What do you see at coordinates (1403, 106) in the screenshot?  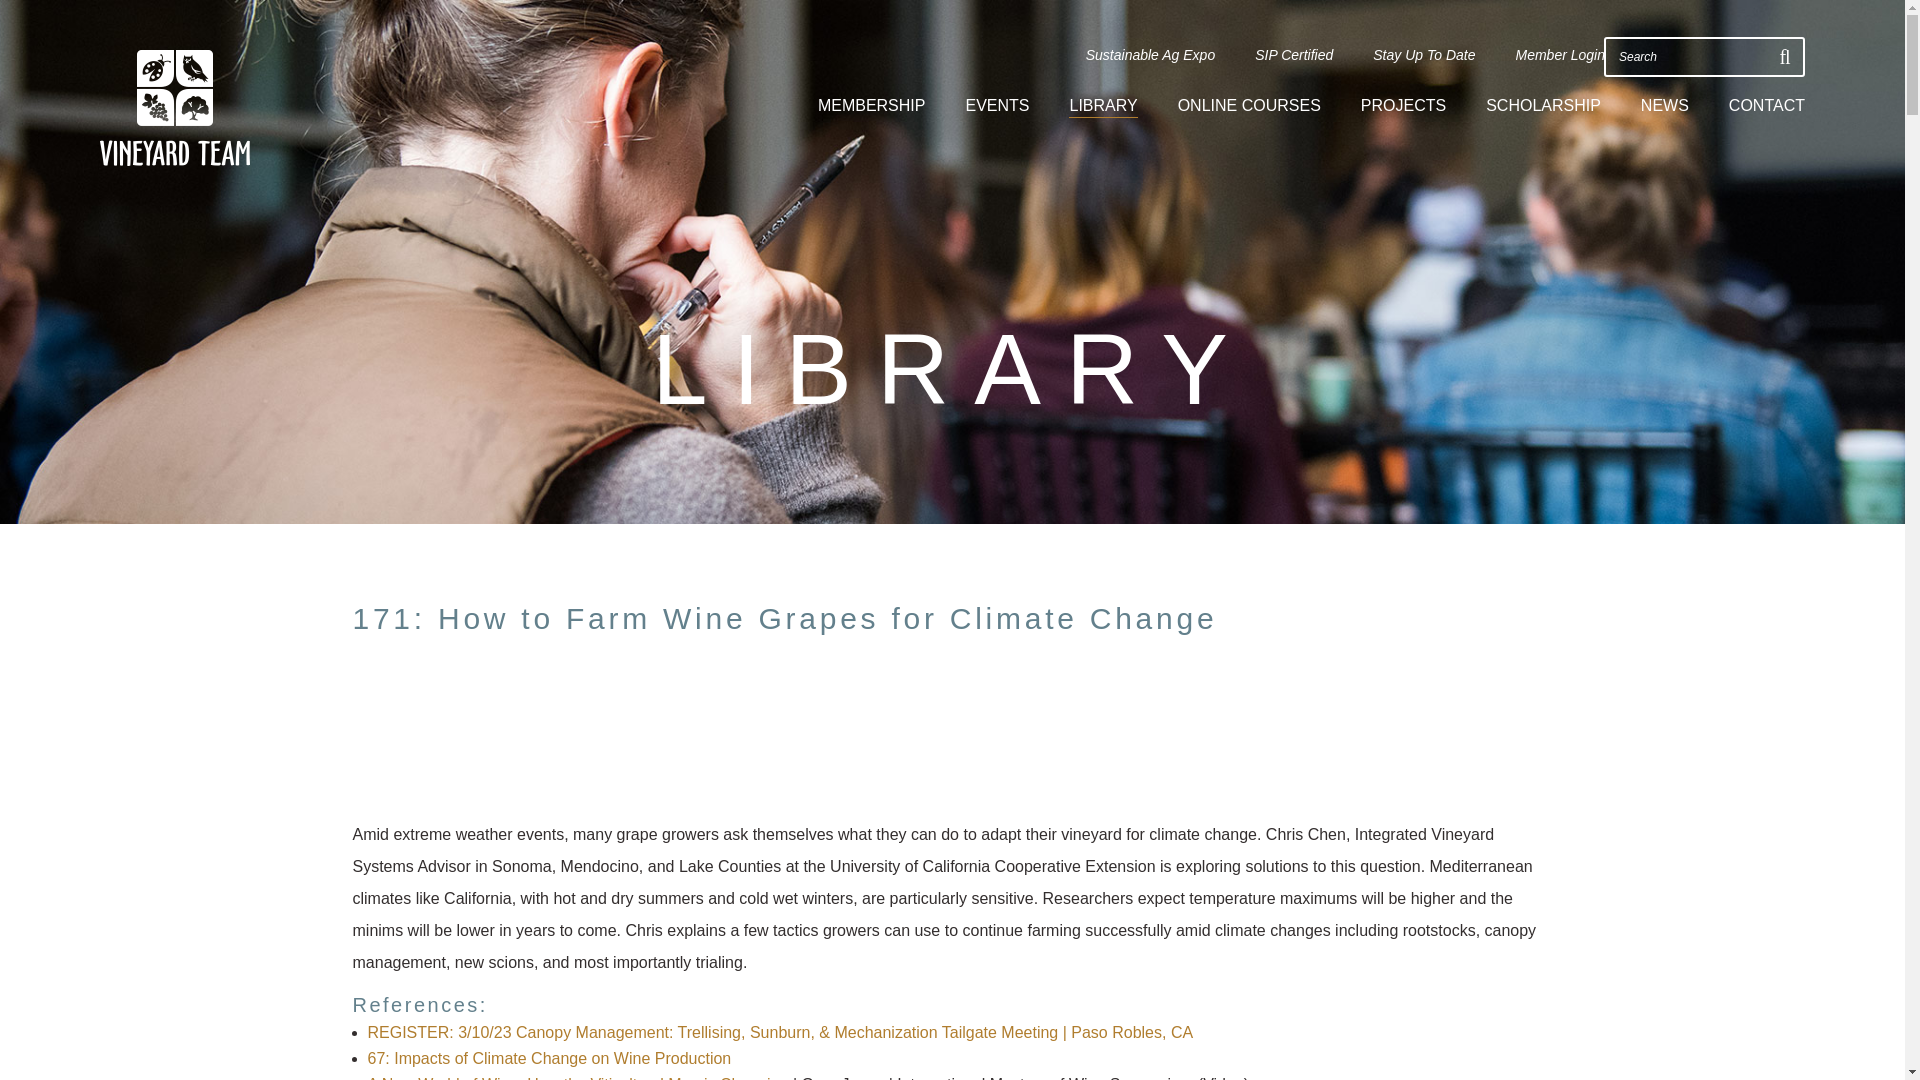 I see `PROJECTS` at bounding box center [1403, 106].